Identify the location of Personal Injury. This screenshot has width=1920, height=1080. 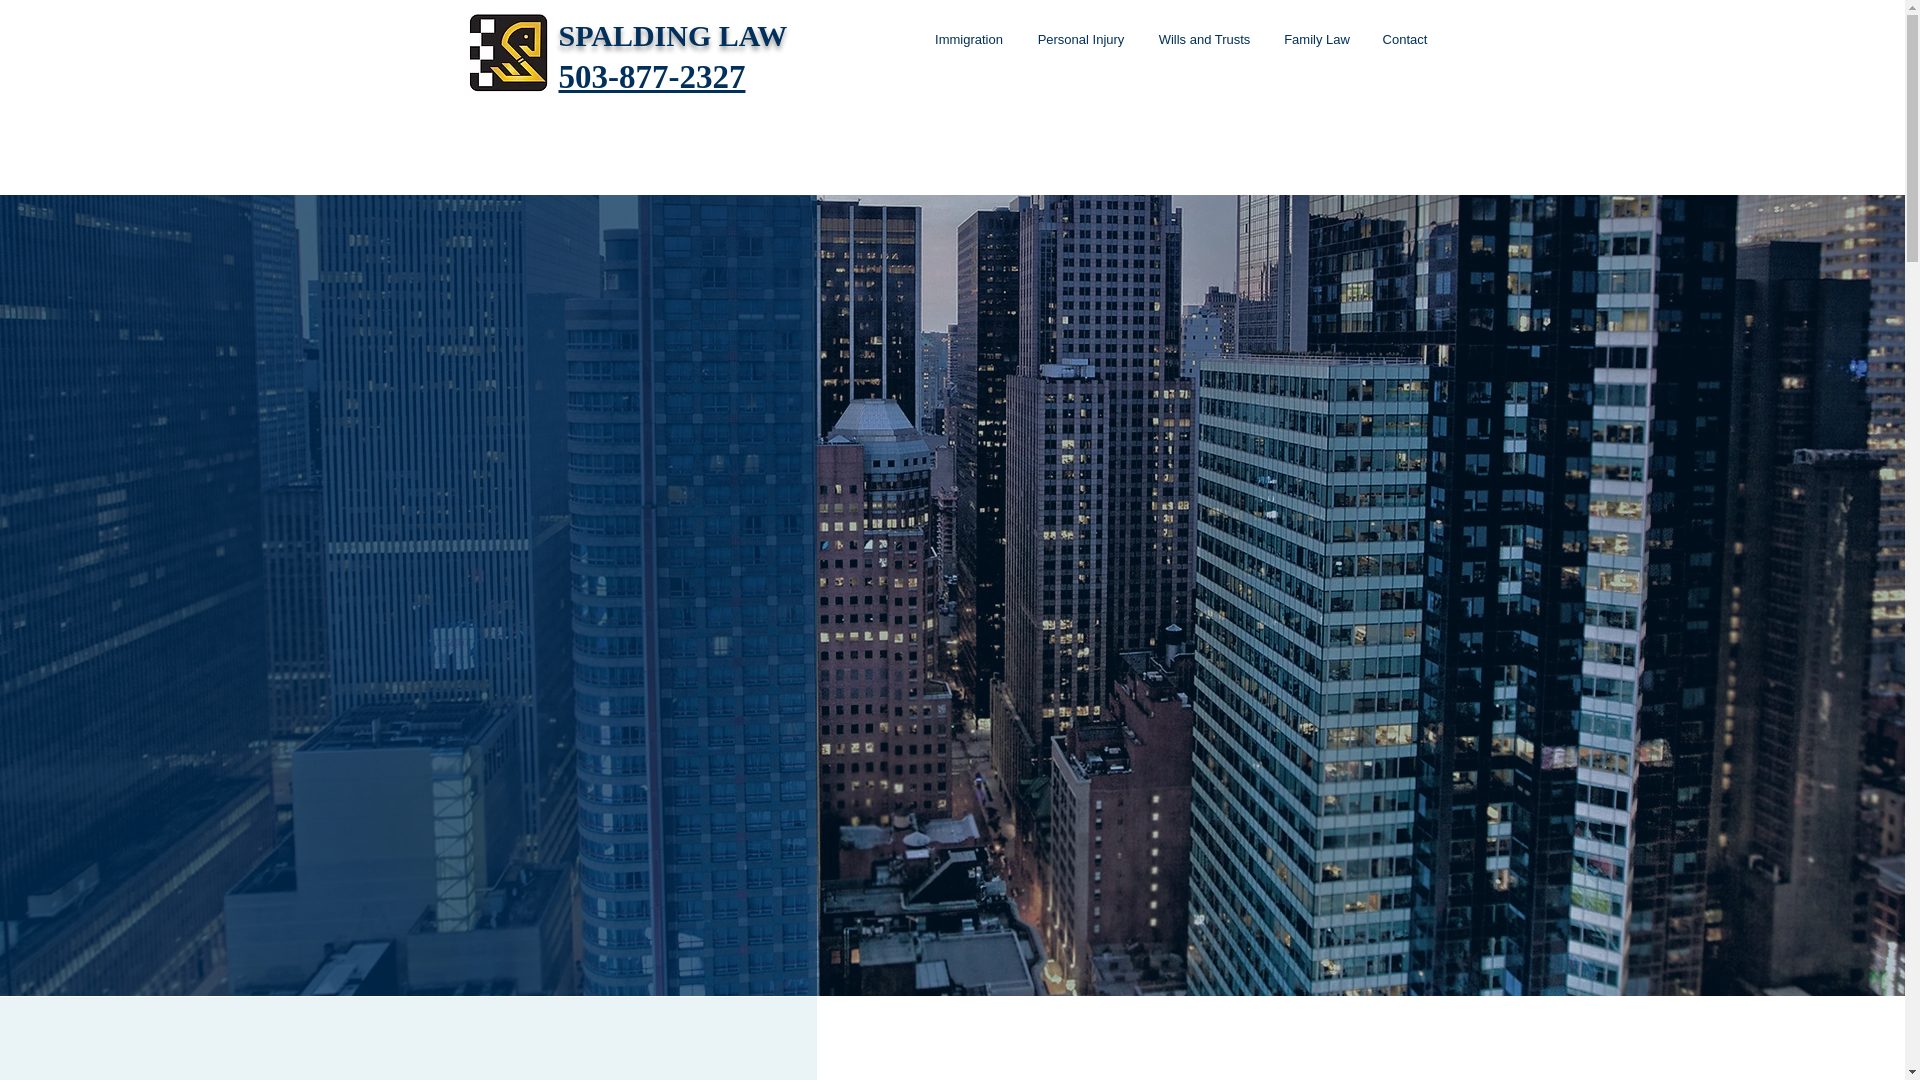
(1080, 40).